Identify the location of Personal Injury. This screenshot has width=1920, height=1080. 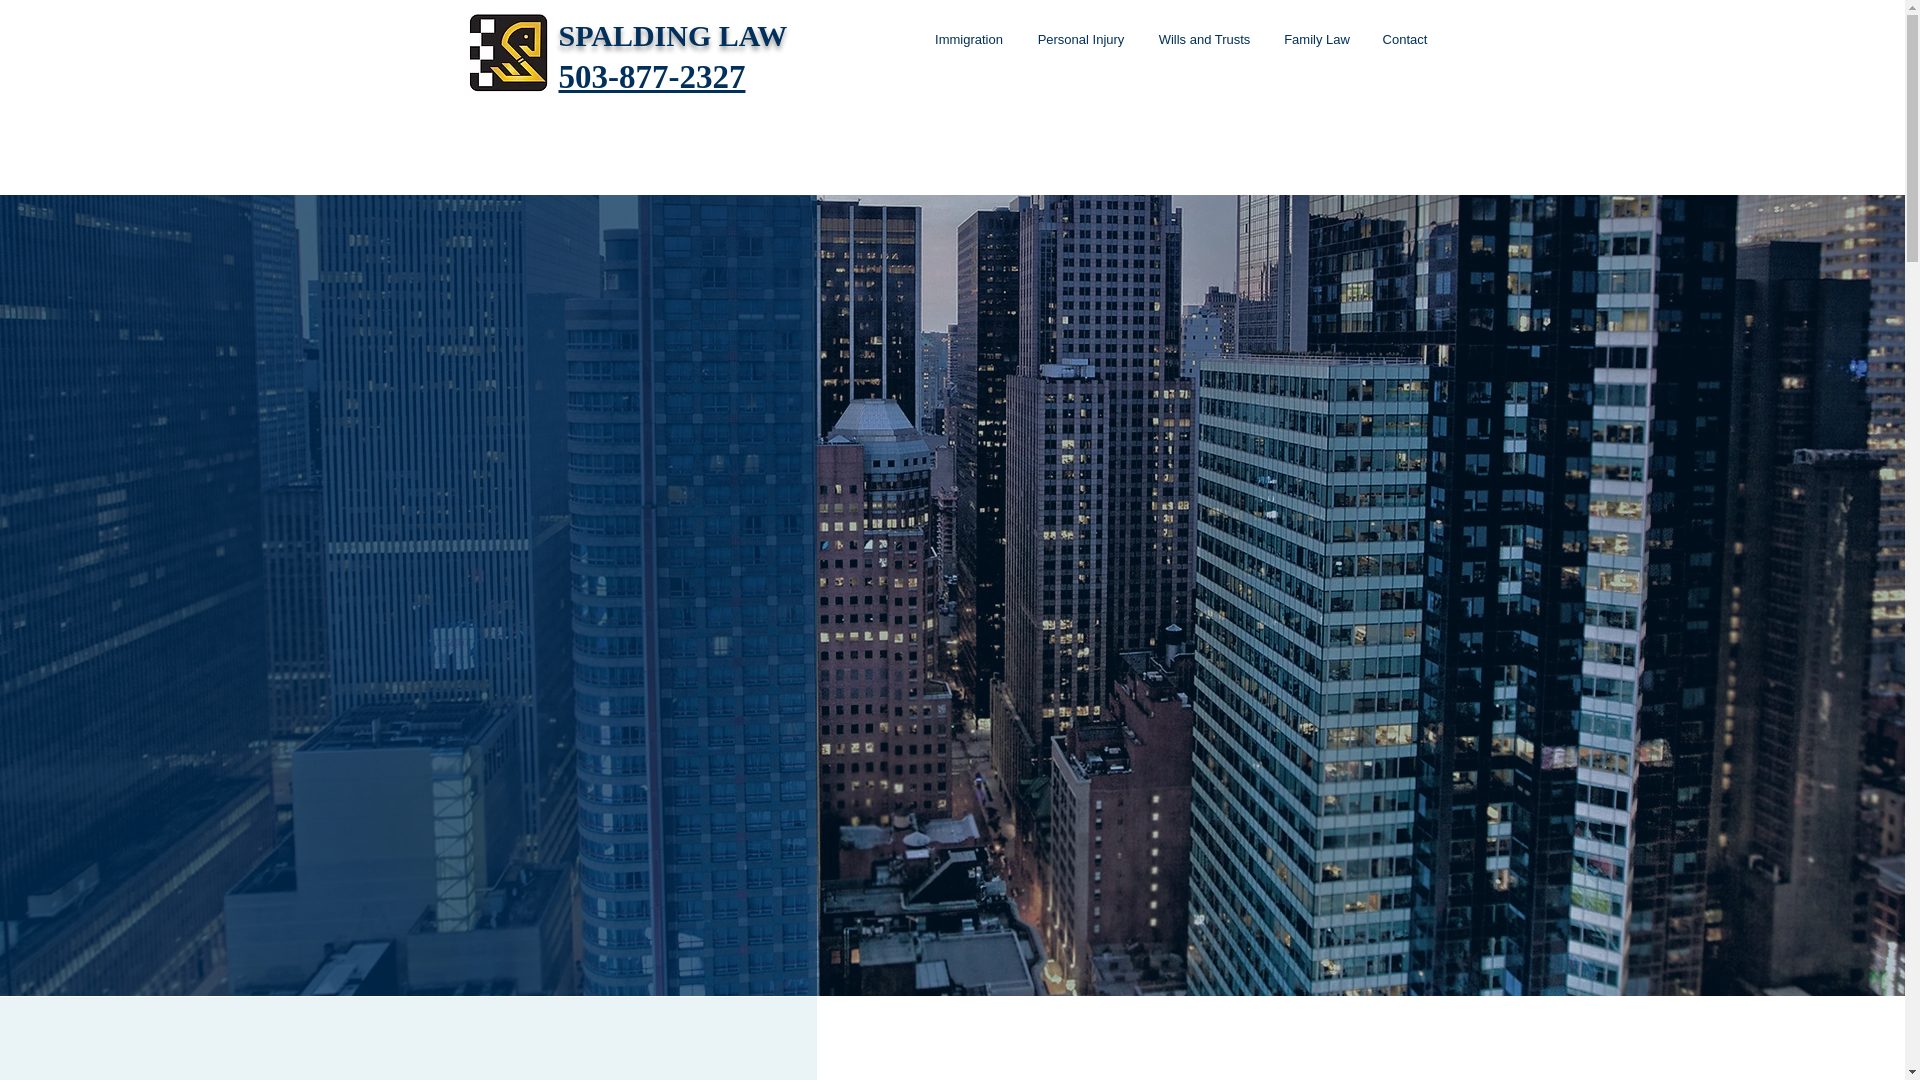
(1080, 40).